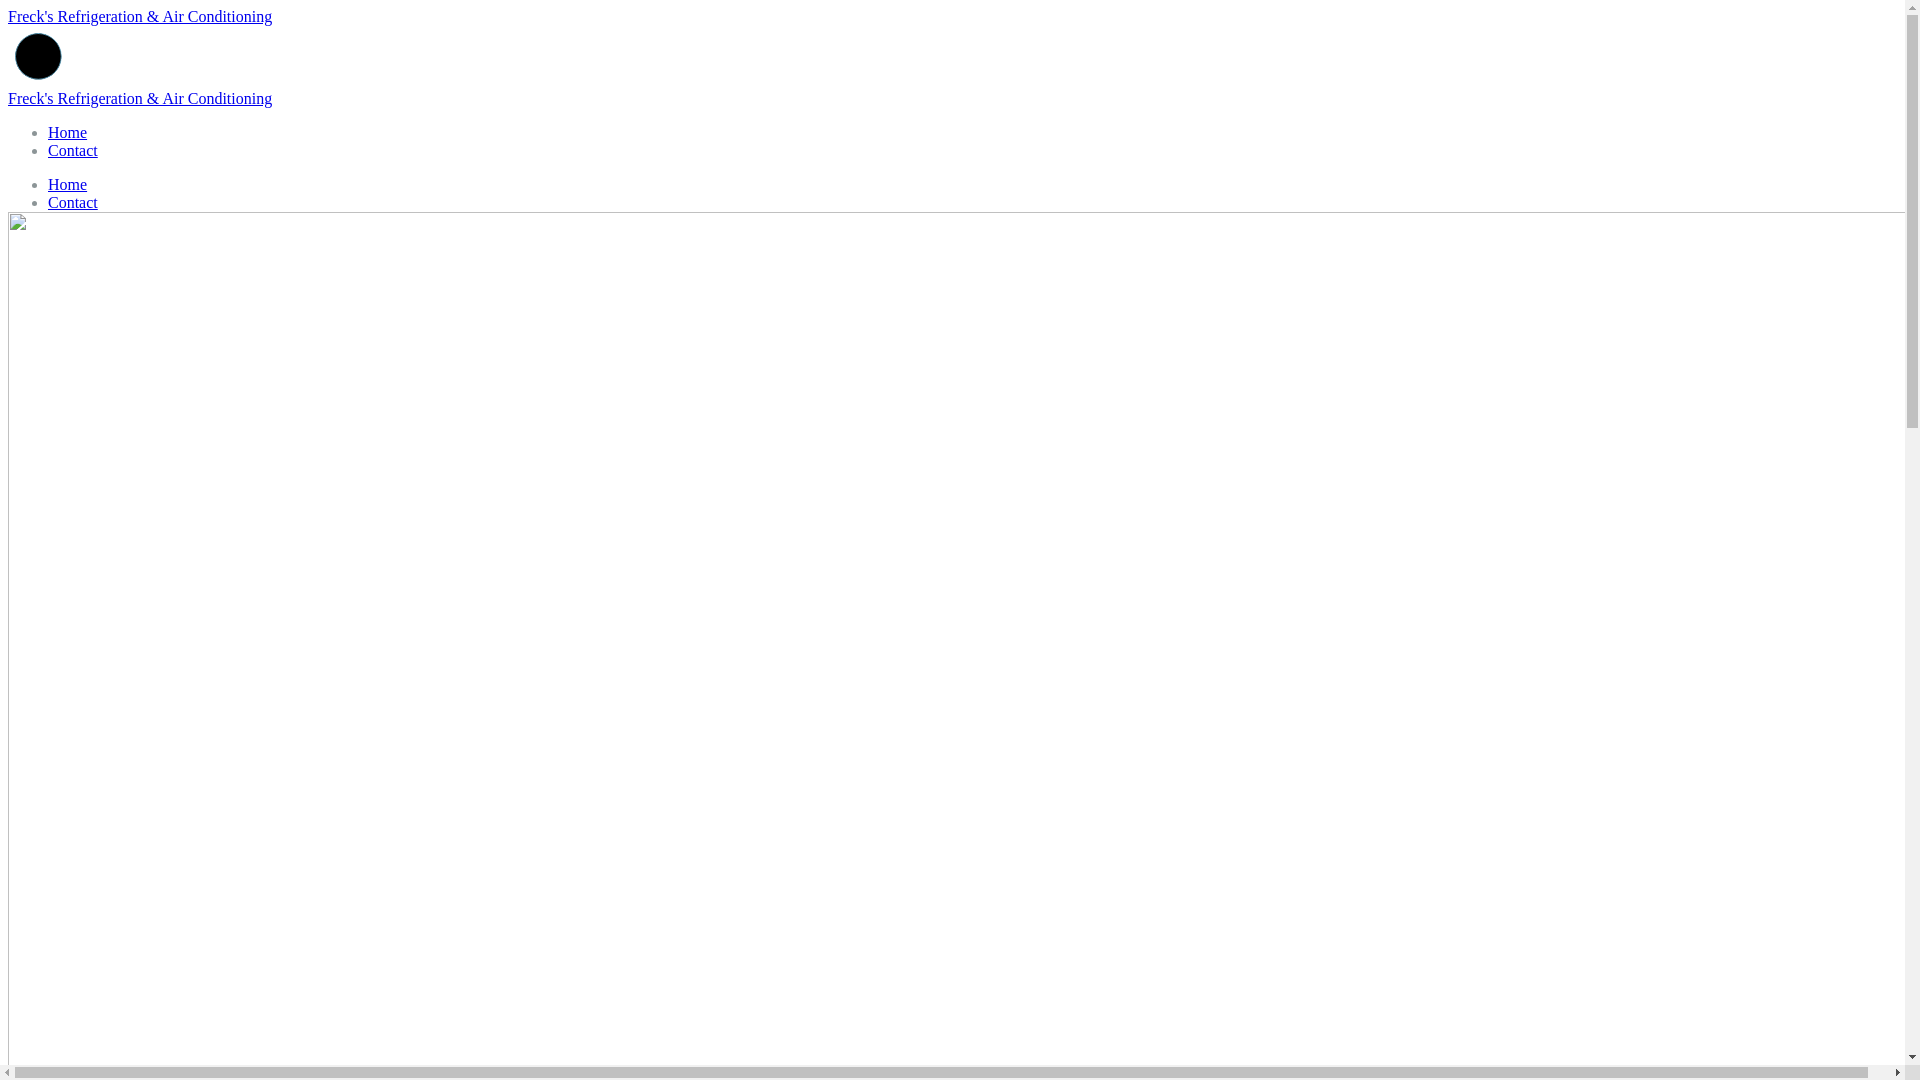  I want to click on Contact, so click(73, 202).